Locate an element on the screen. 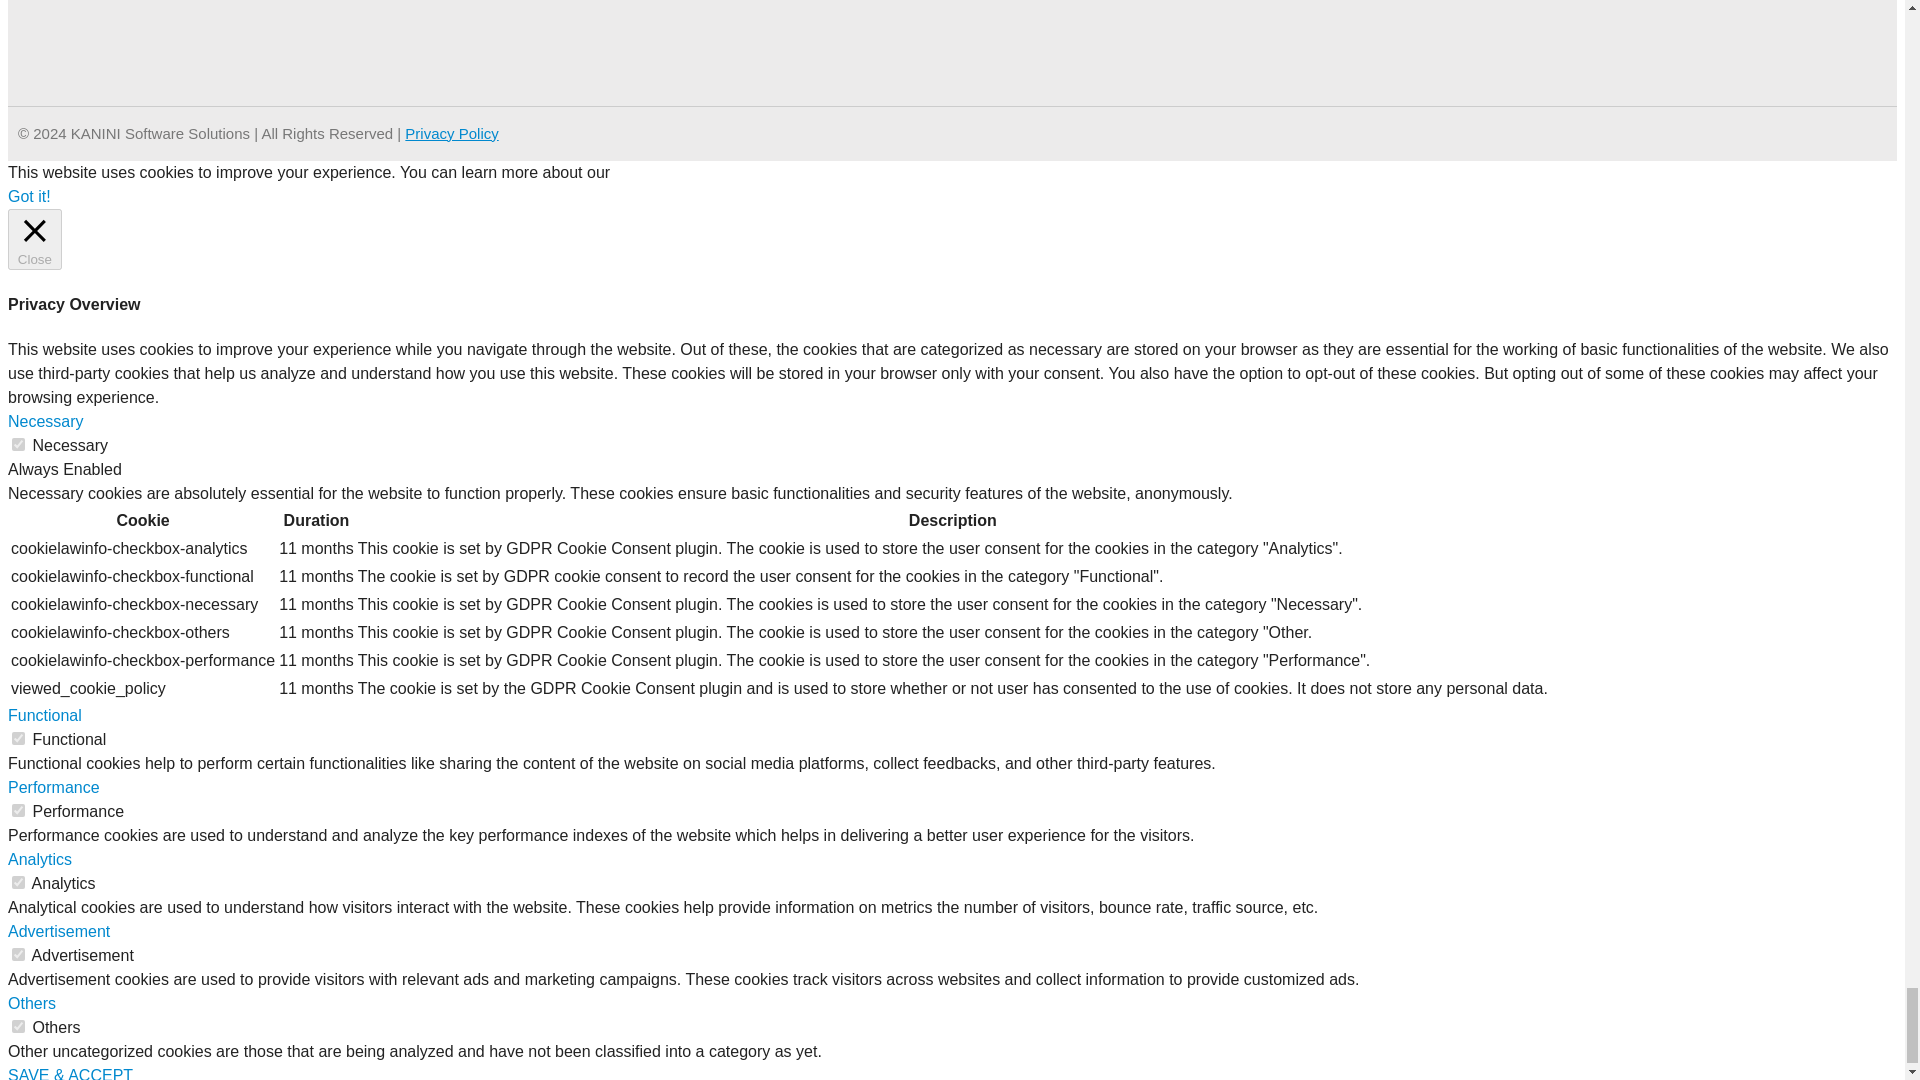 This screenshot has width=1920, height=1080. on is located at coordinates (18, 738).